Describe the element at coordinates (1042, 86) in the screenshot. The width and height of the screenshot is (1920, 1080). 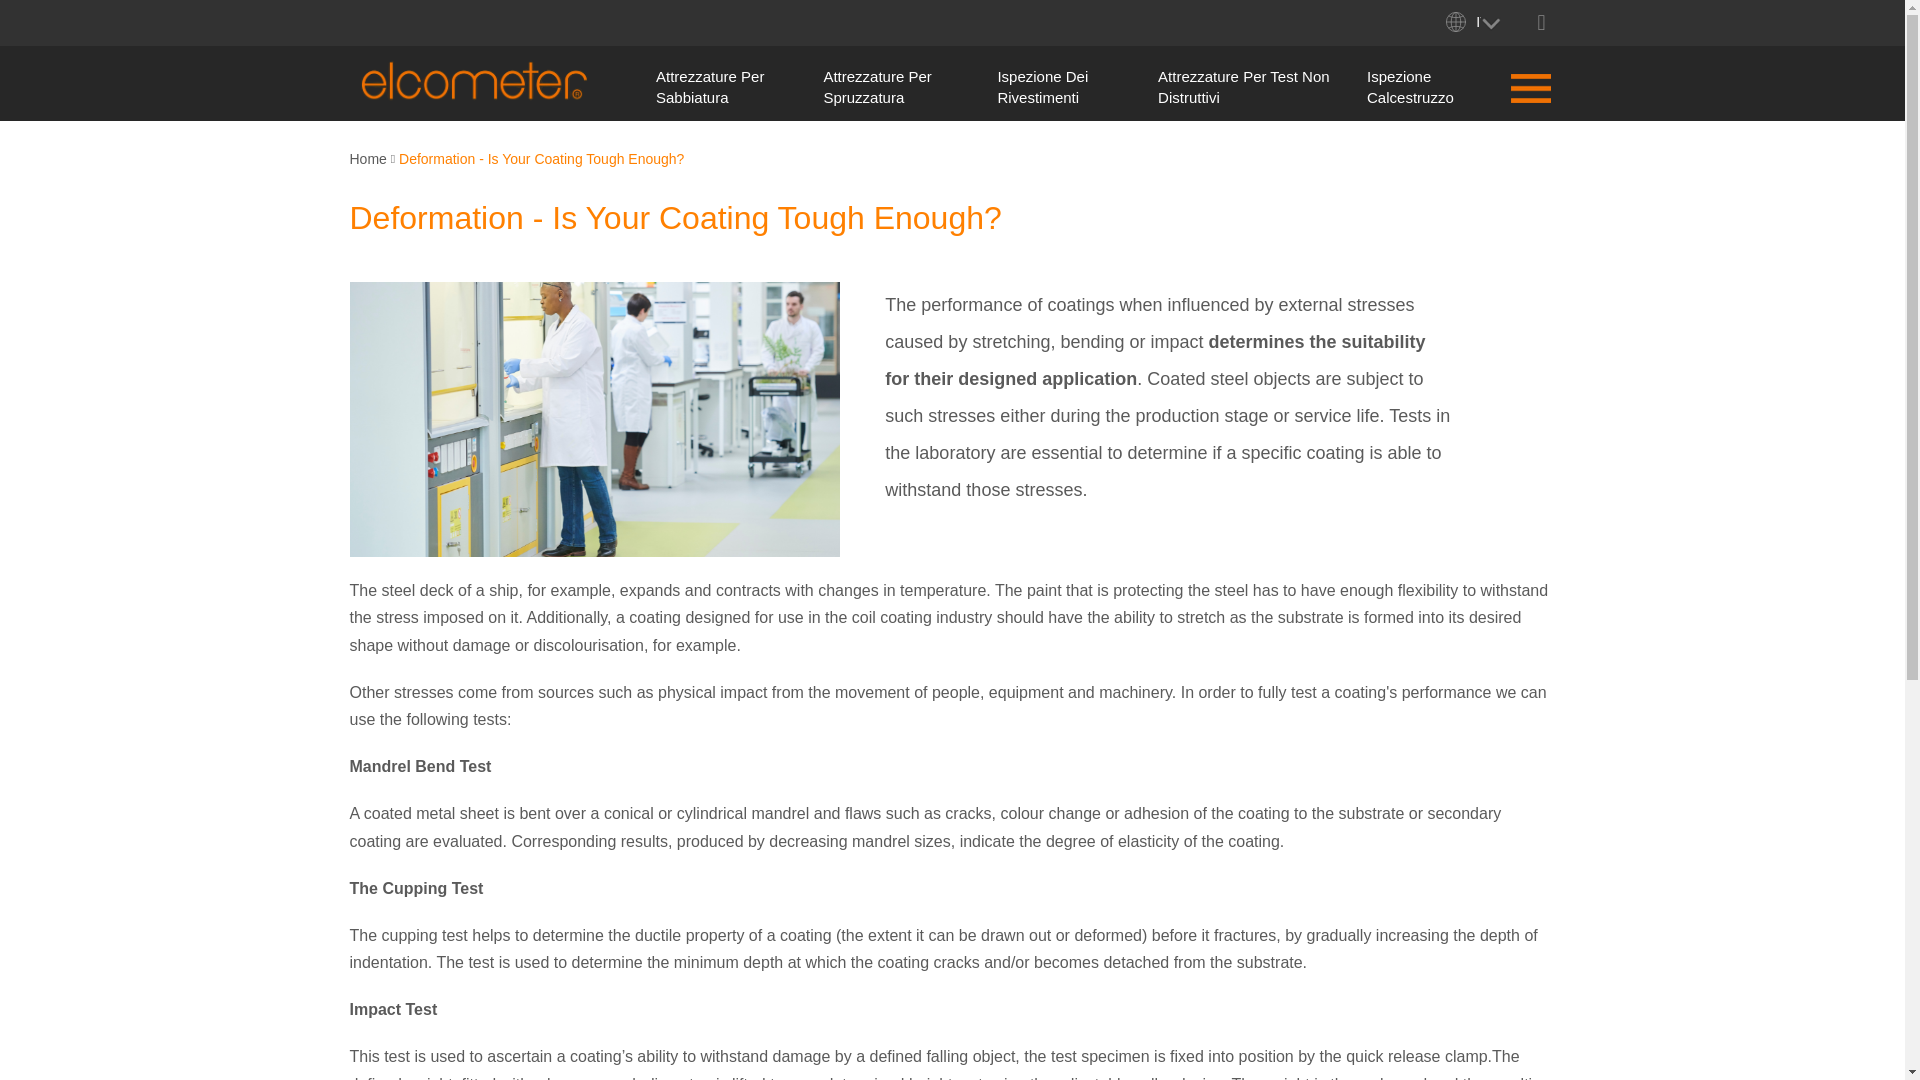
I see `Ispezione Dei Rivestimenti` at that location.